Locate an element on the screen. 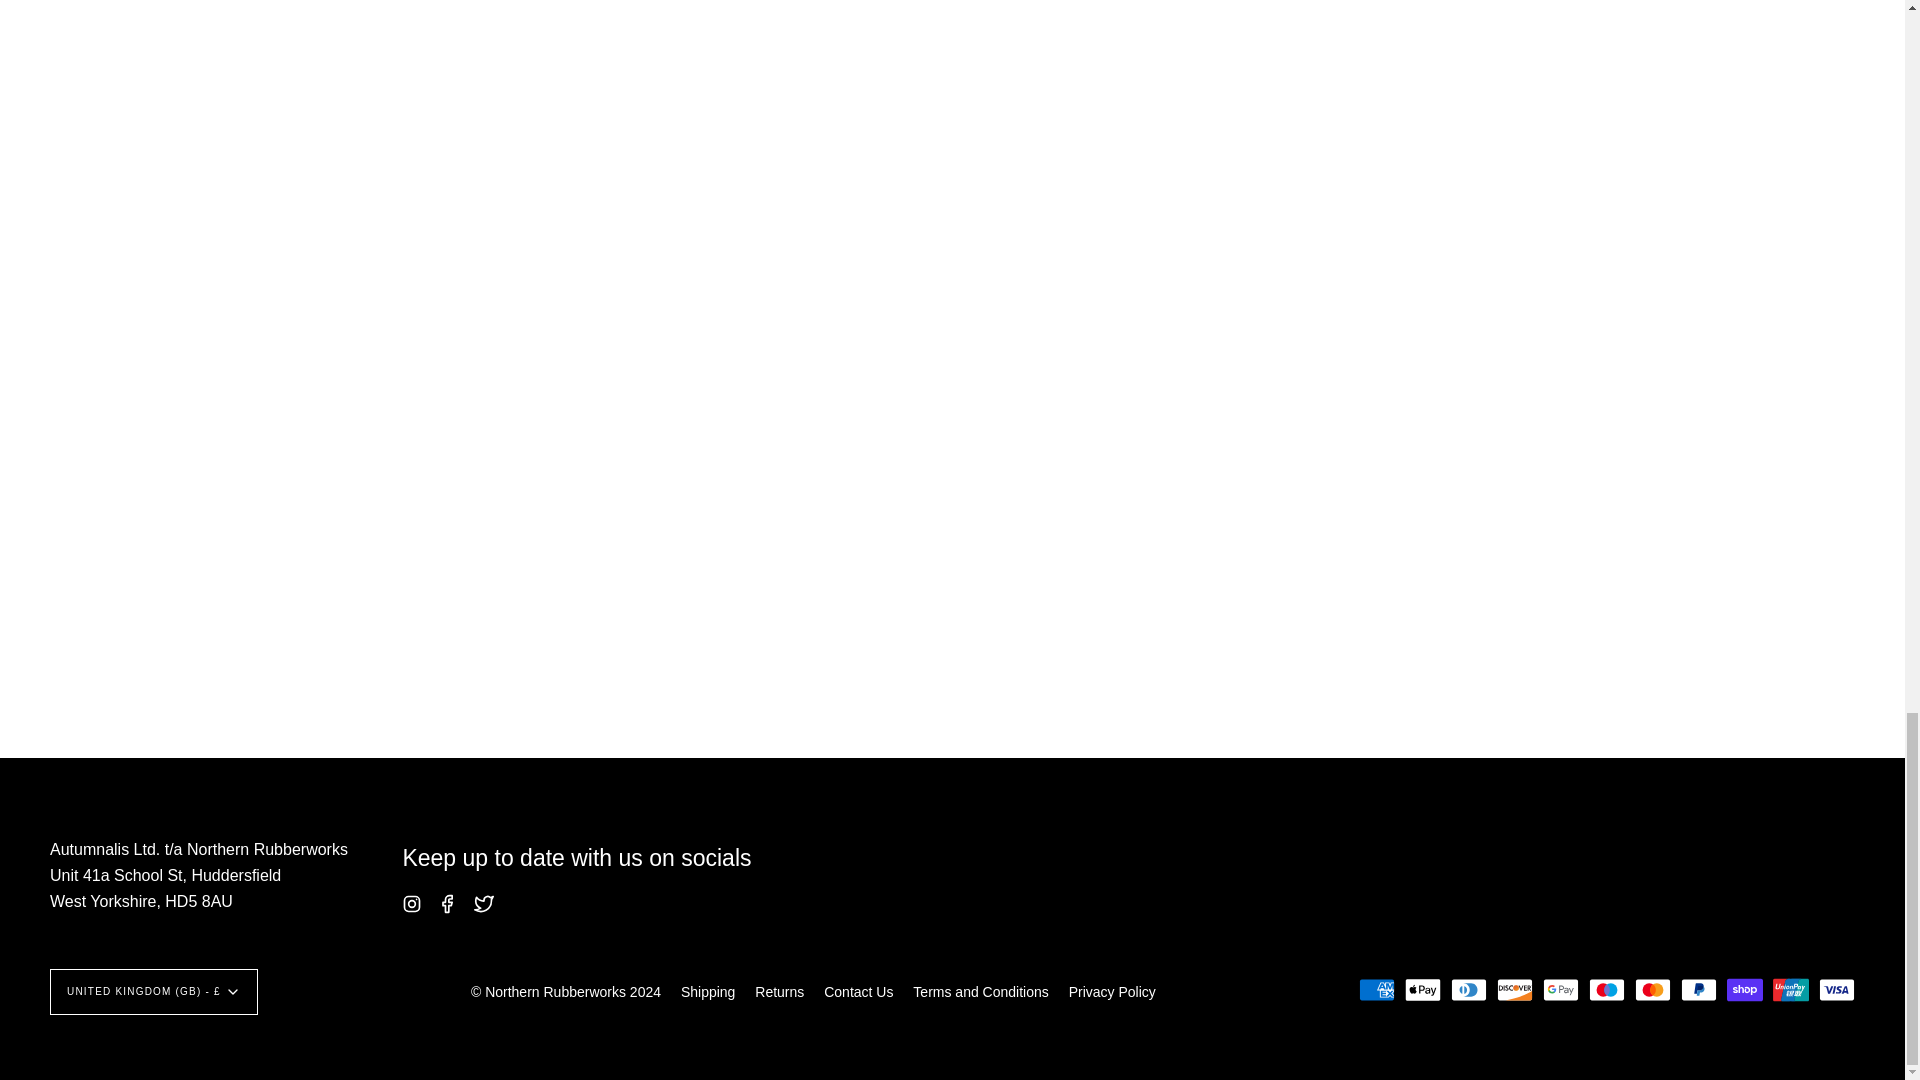  Northern Rubberworks on Facebook is located at coordinates (448, 902).